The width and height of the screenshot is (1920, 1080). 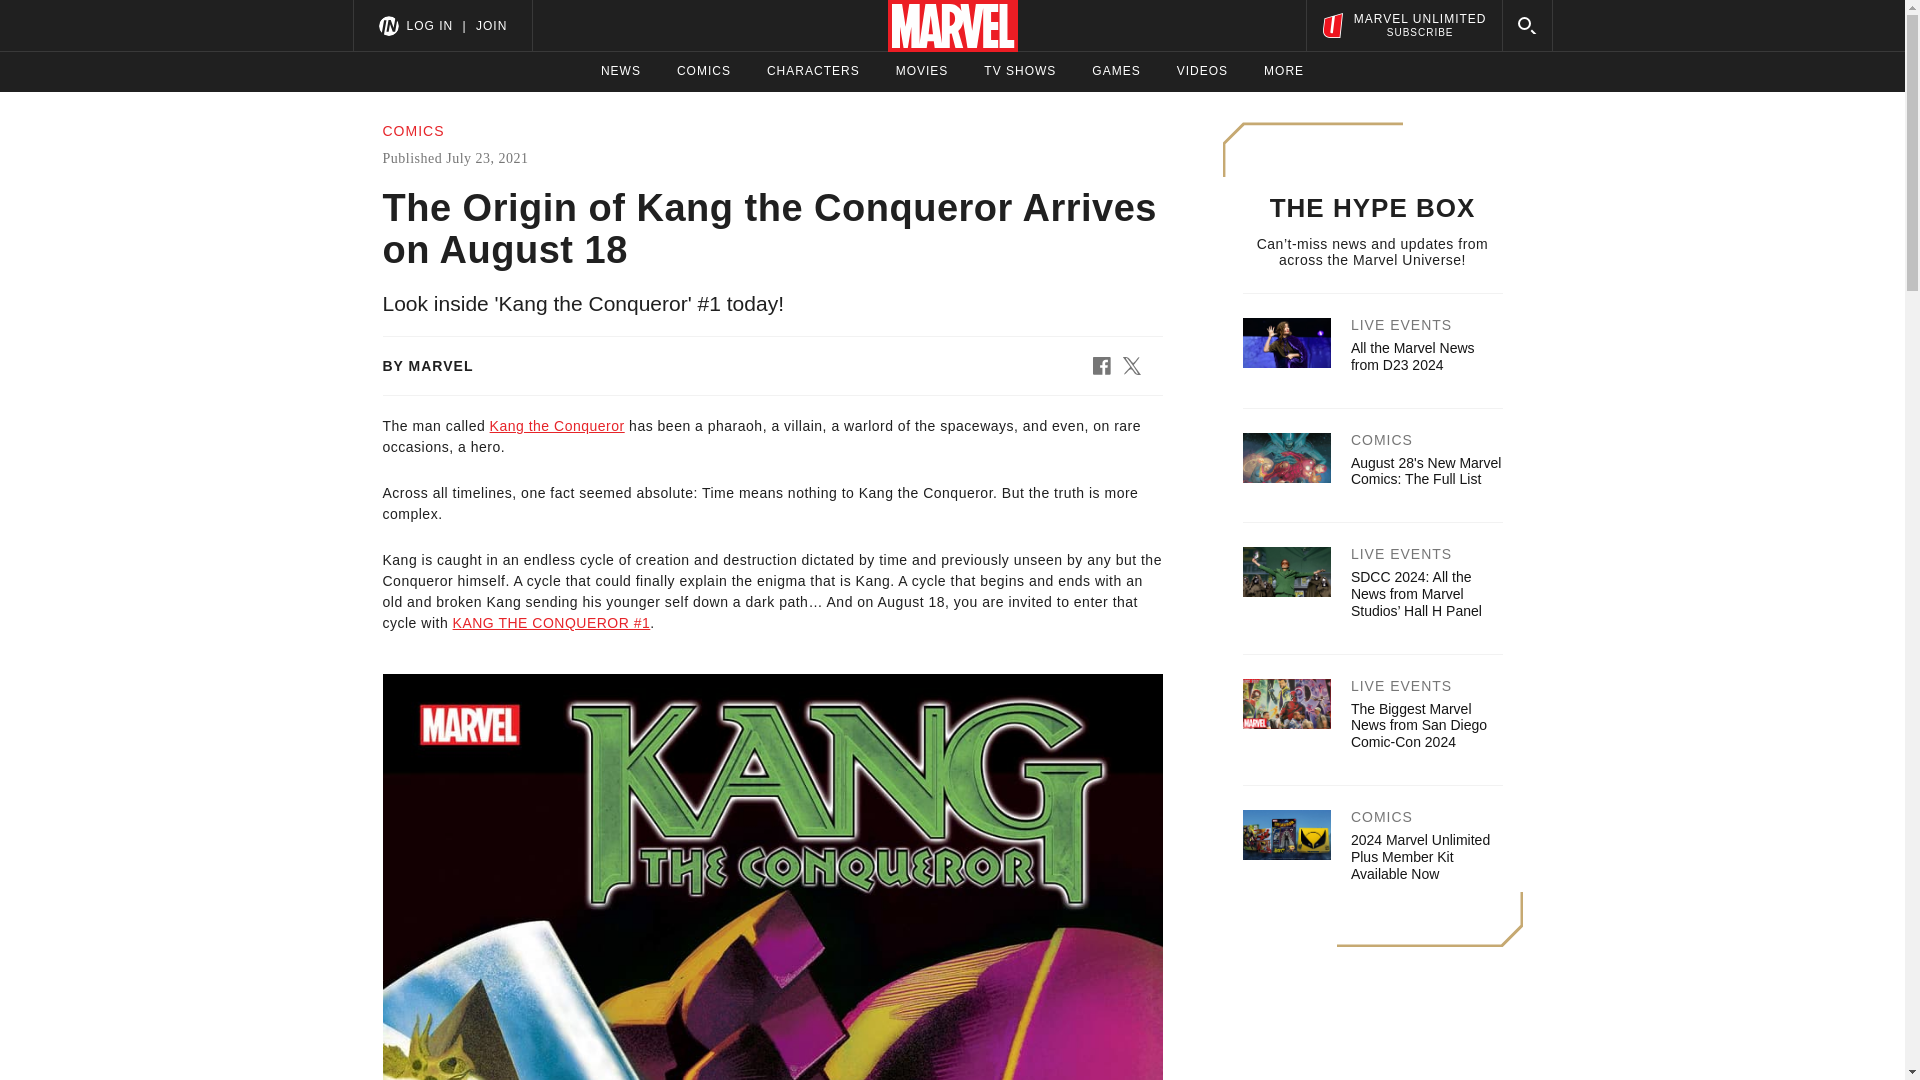 I want to click on CHARACTERS, so click(x=429, y=25).